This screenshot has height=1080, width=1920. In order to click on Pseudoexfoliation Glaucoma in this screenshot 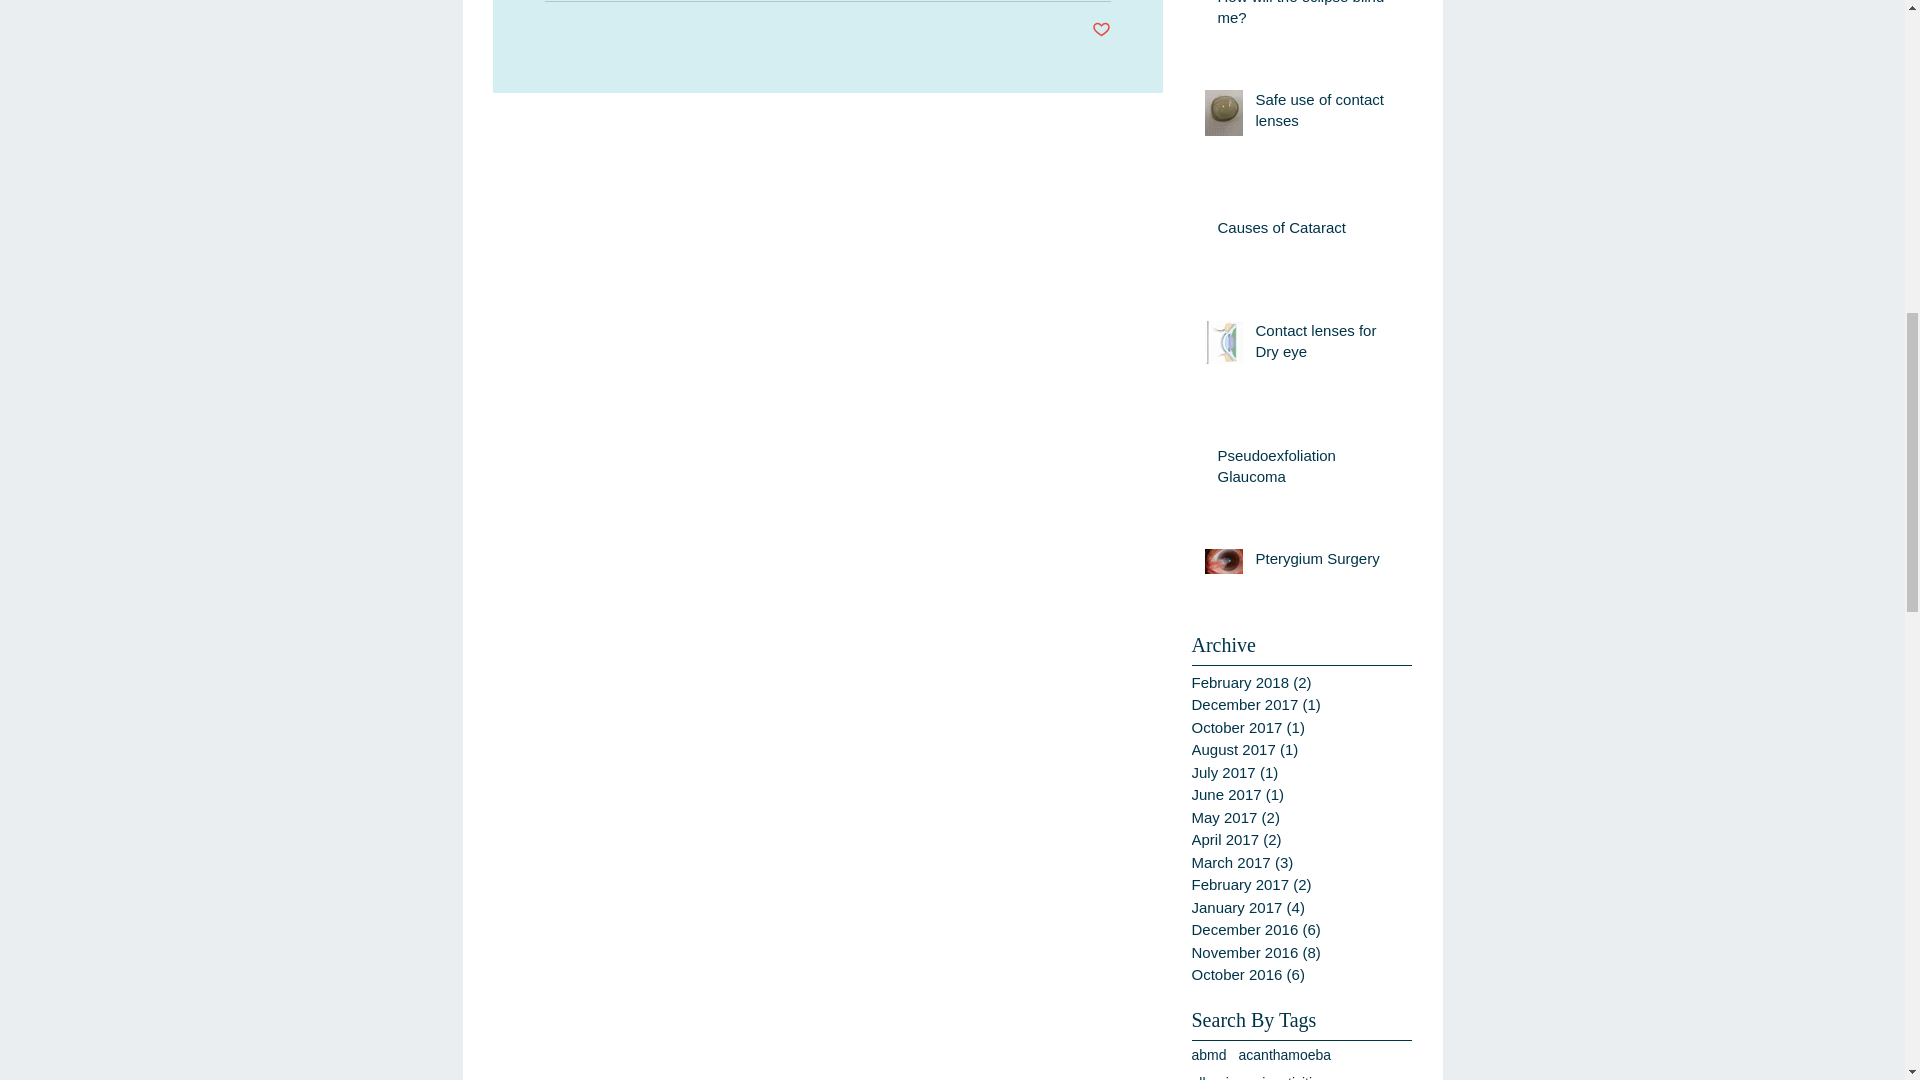, I will do `click(1308, 469)`.